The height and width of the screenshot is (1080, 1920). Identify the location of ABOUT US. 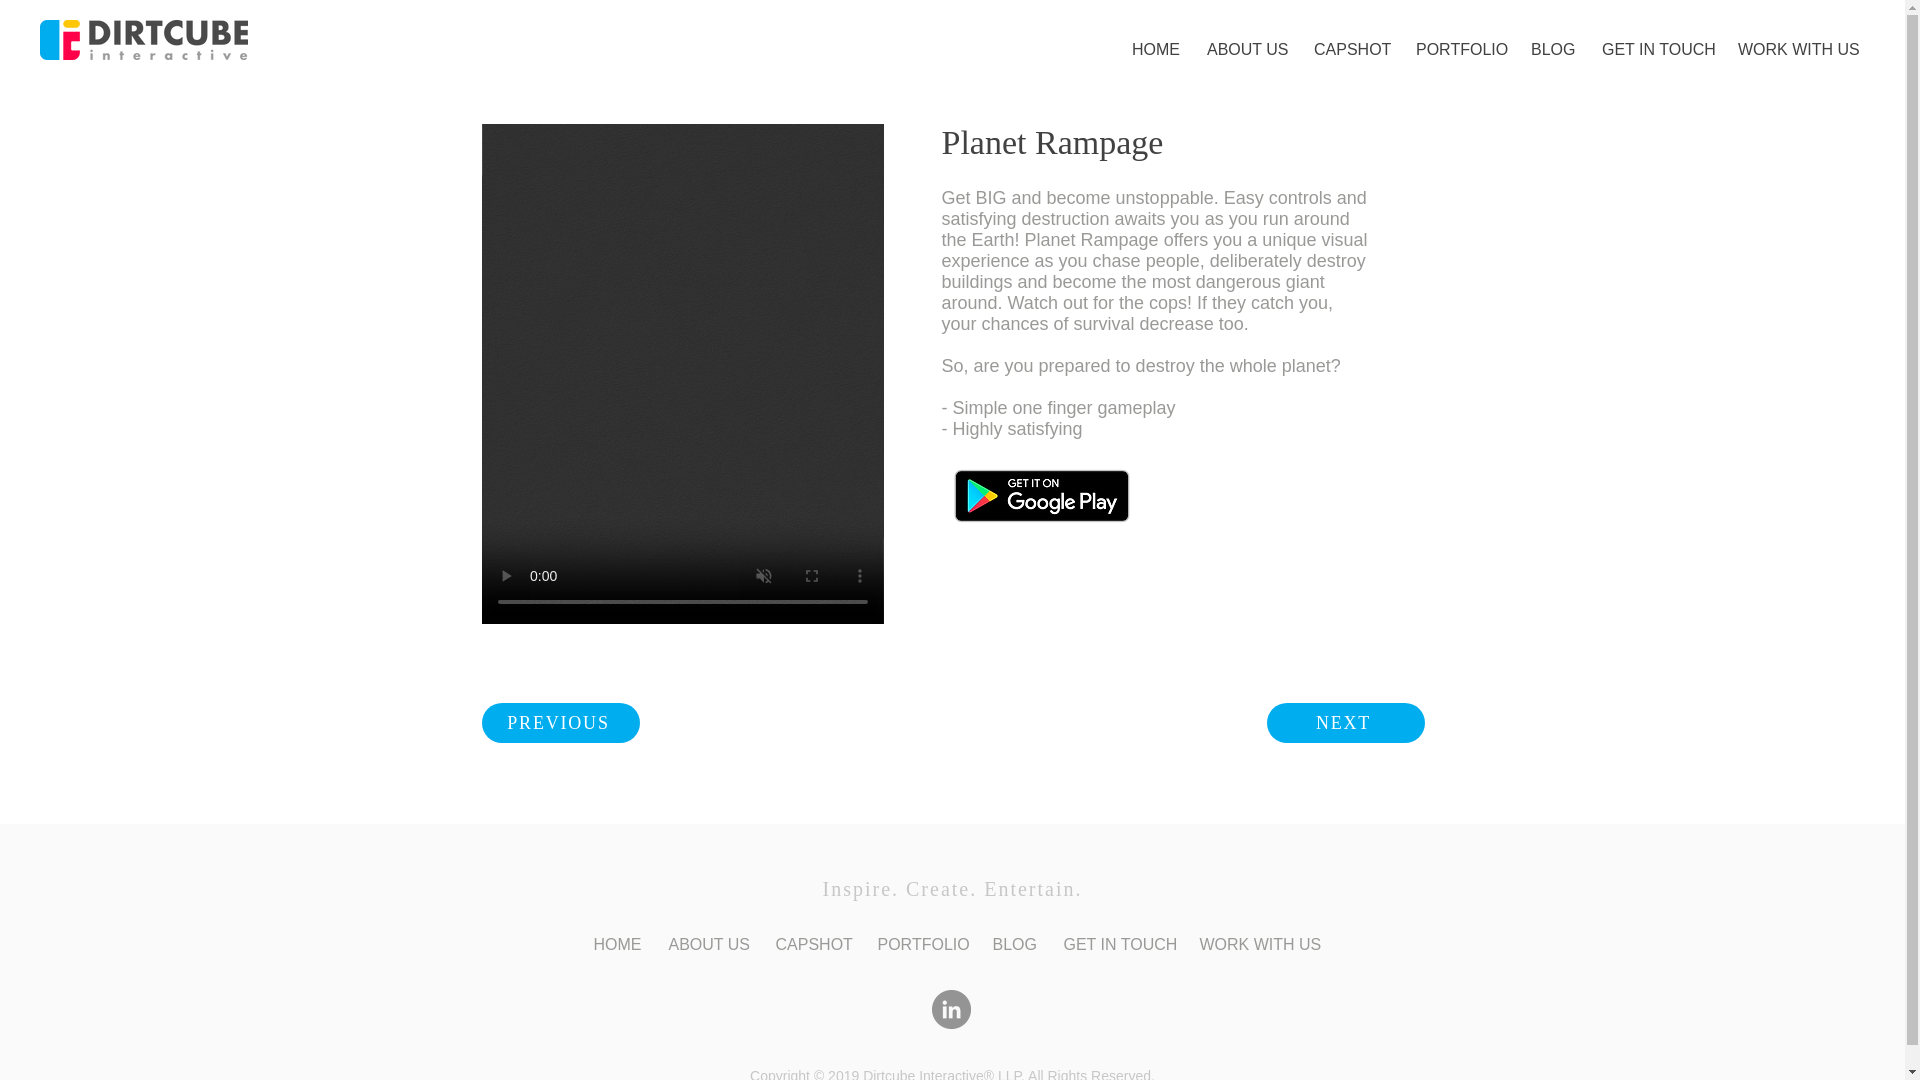
(707, 944).